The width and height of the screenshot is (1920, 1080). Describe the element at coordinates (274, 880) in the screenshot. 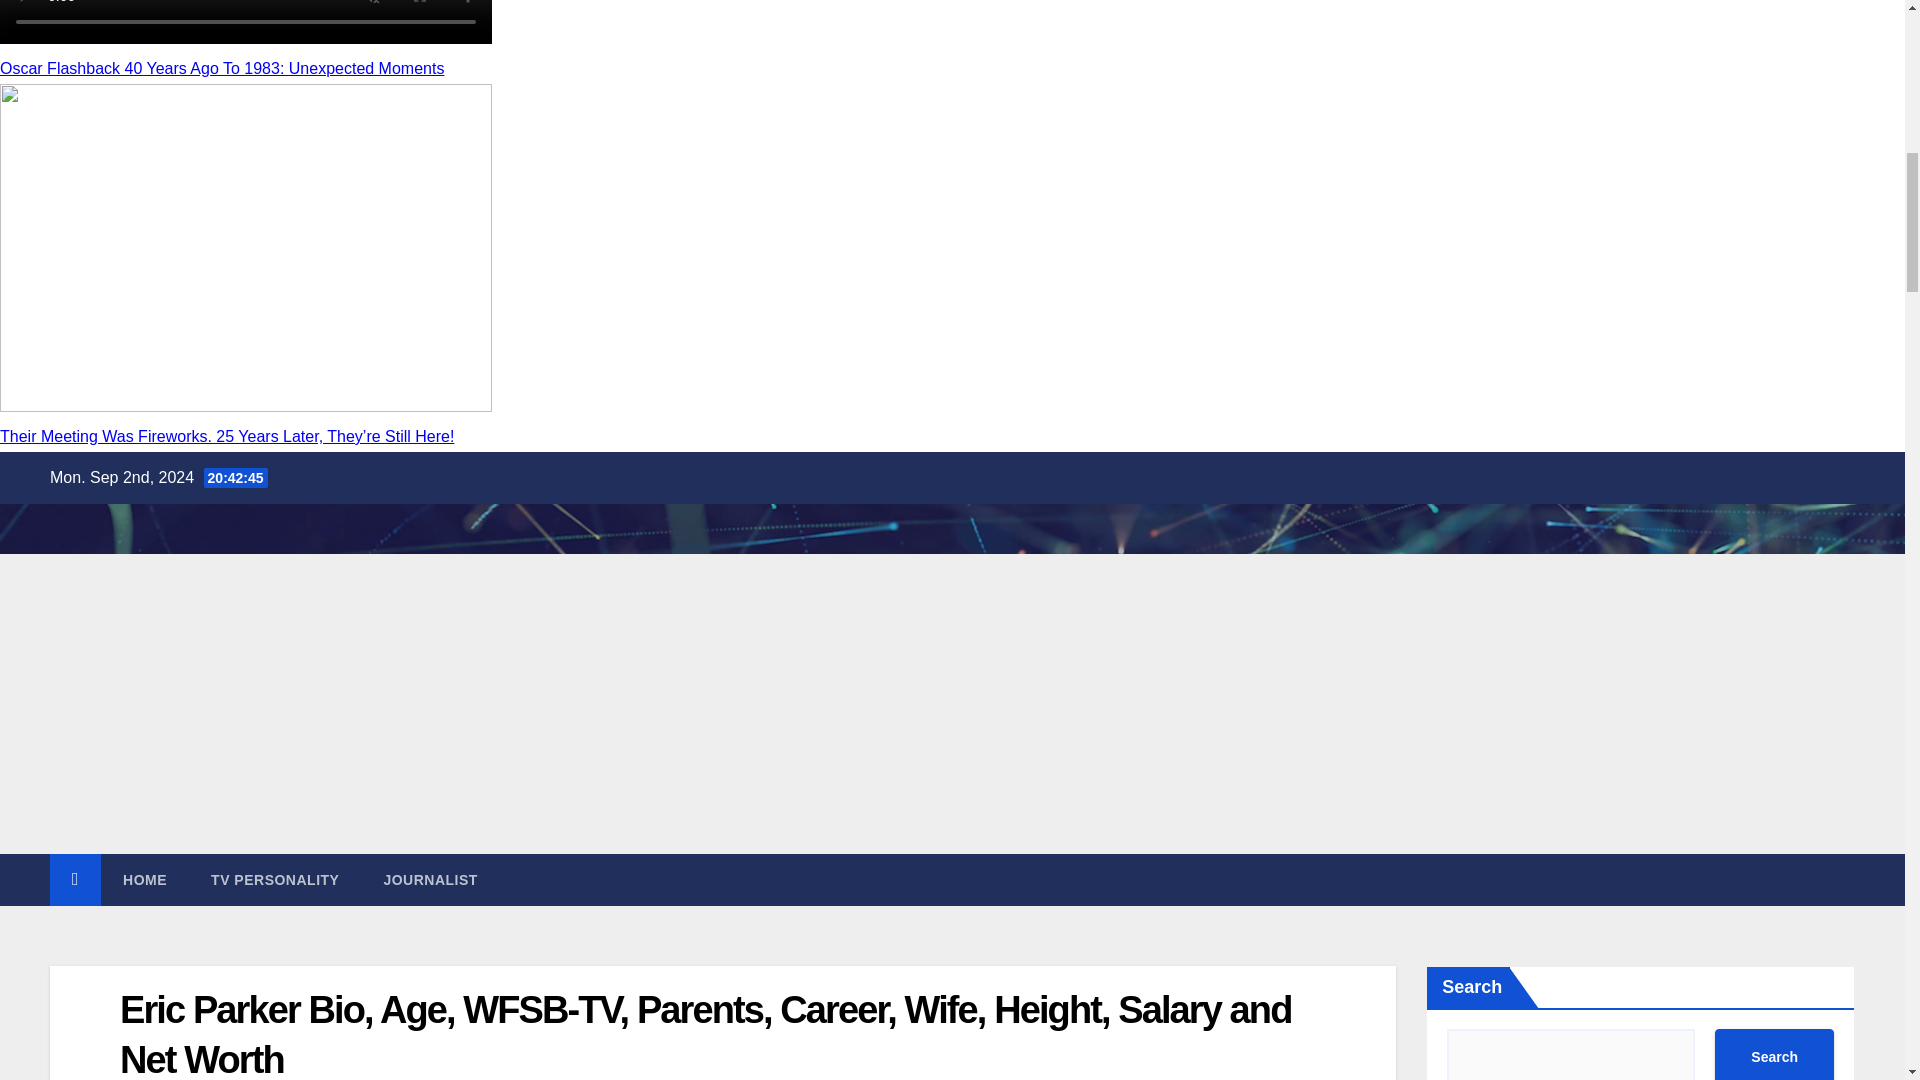

I see `TV Personality` at that location.